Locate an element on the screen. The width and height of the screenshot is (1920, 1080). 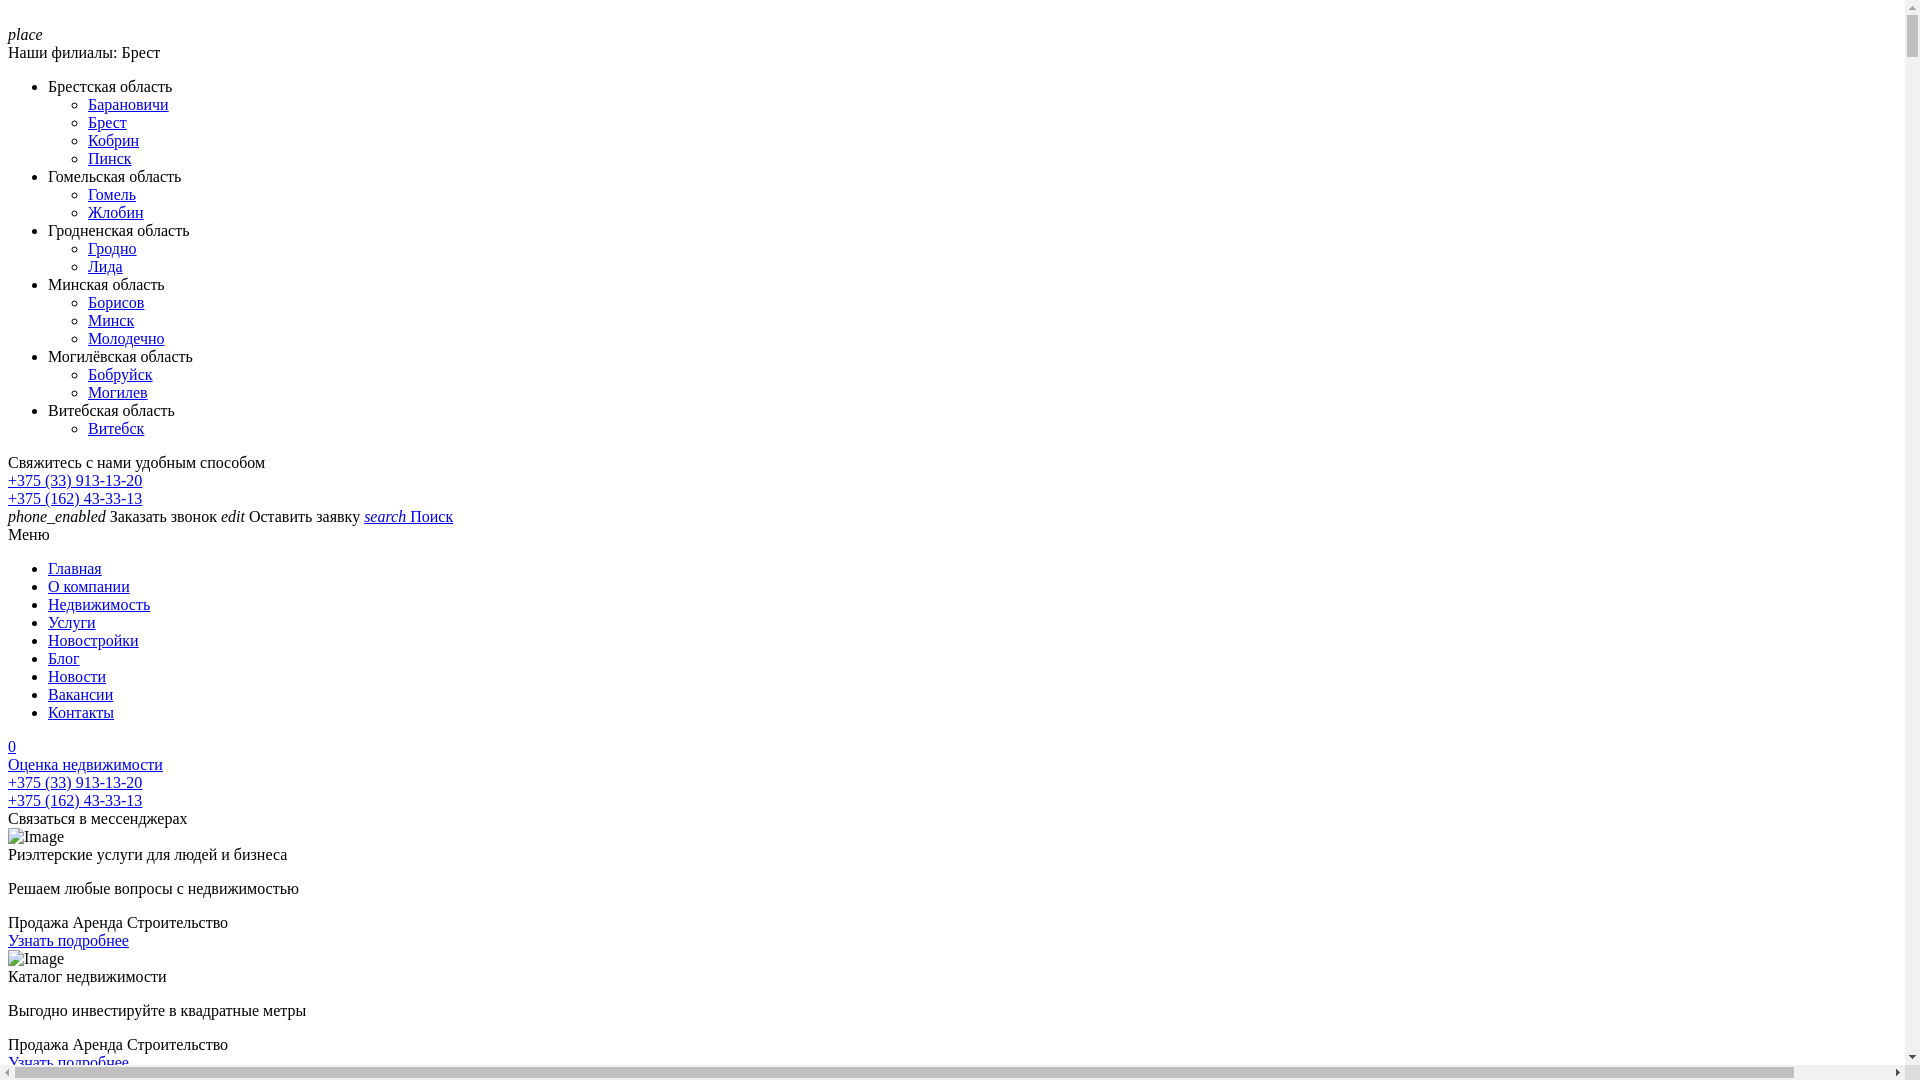
+375 (33) 913-13-20 is located at coordinates (75, 480).